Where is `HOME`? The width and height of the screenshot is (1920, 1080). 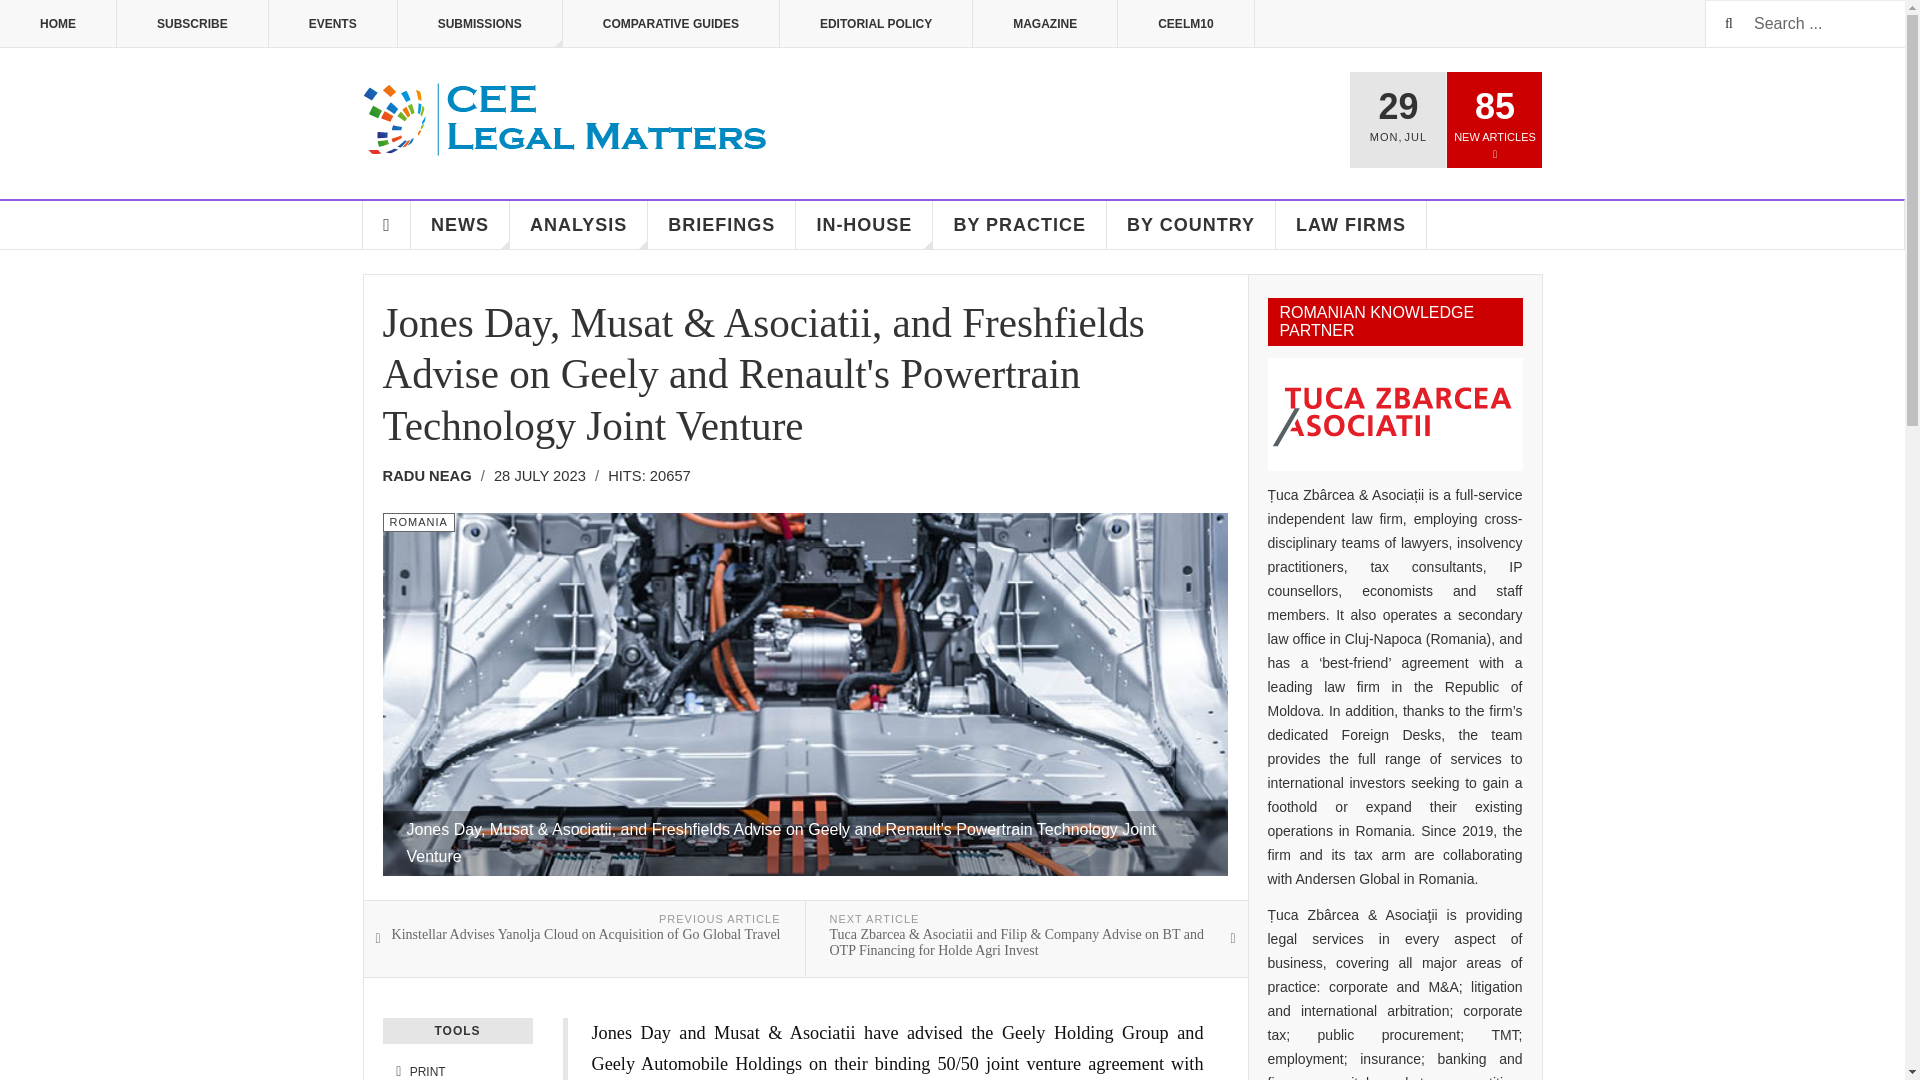 HOME is located at coordinates (58, 24).